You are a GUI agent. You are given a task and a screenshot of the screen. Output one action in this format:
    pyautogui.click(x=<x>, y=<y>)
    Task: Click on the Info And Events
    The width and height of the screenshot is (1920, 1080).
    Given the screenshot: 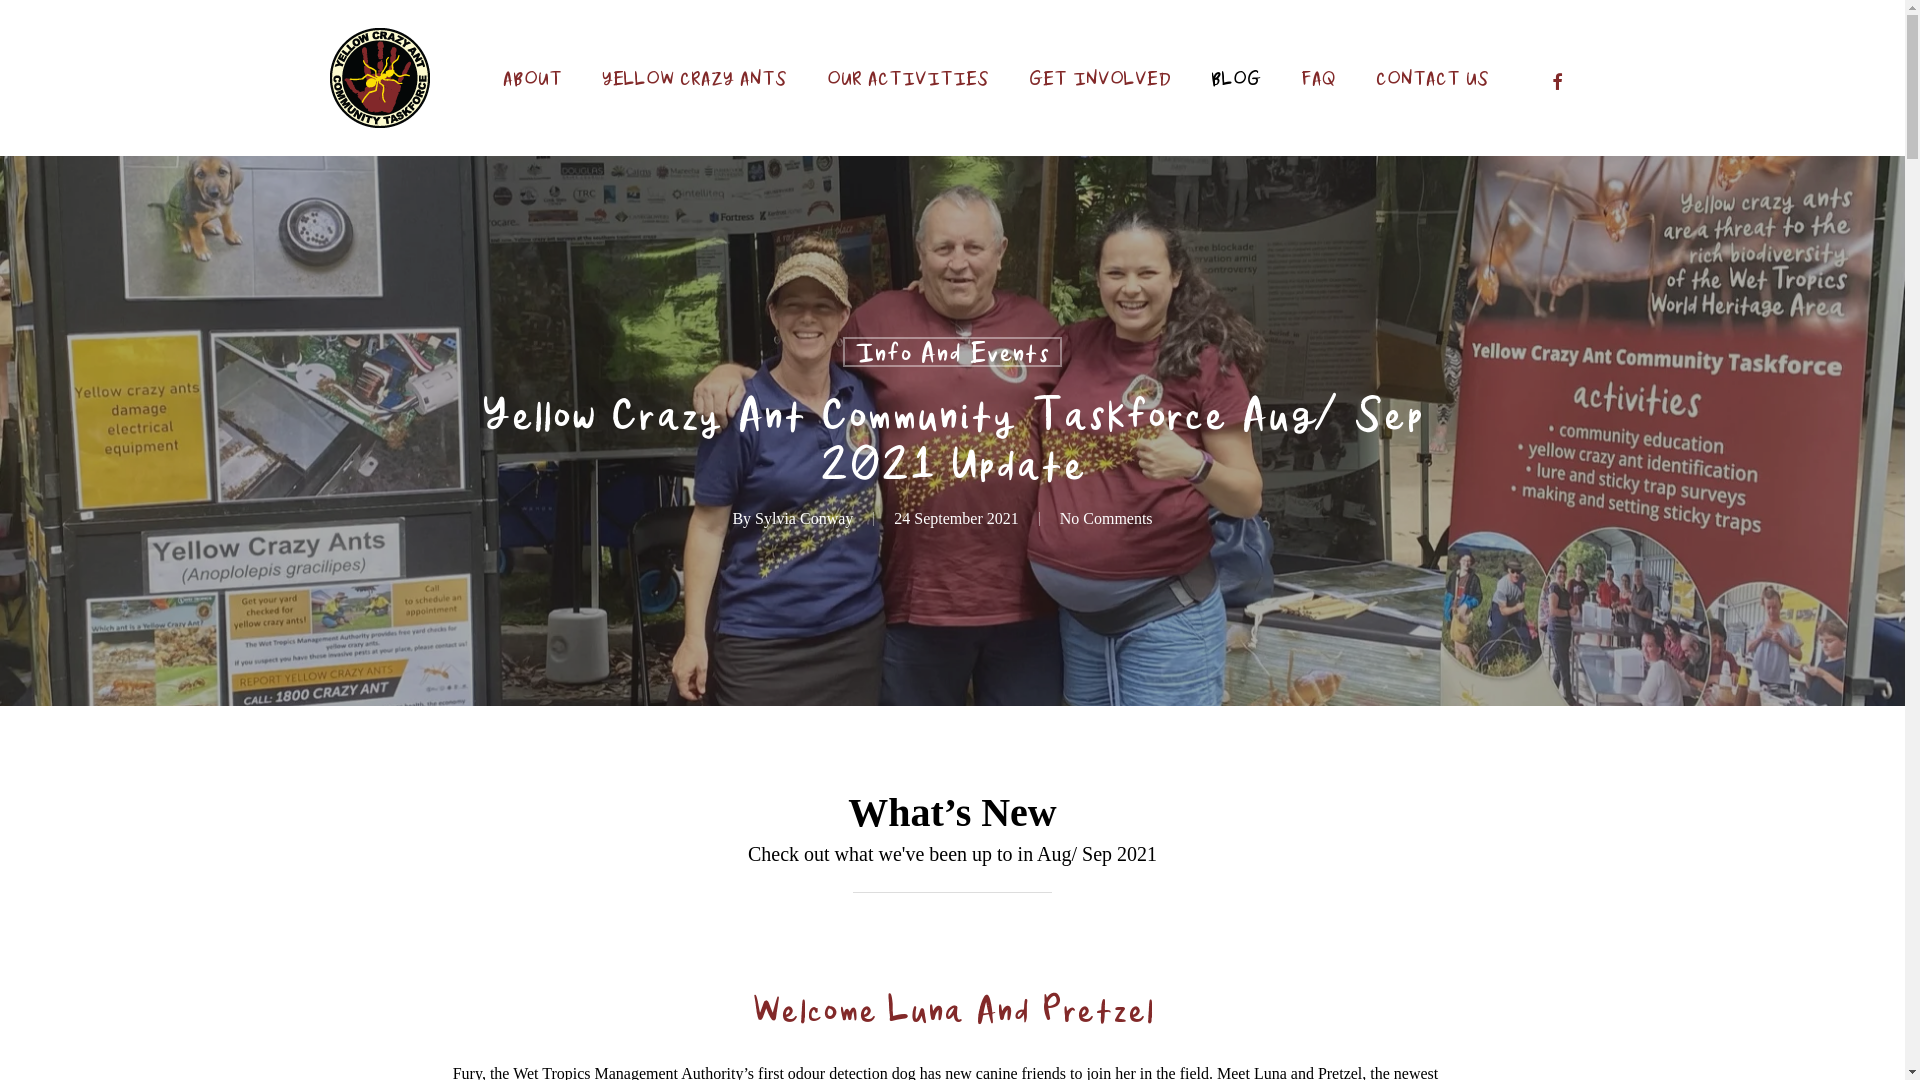 What is the action you would take?
    pyautogui.click(x=952, y=352)
    